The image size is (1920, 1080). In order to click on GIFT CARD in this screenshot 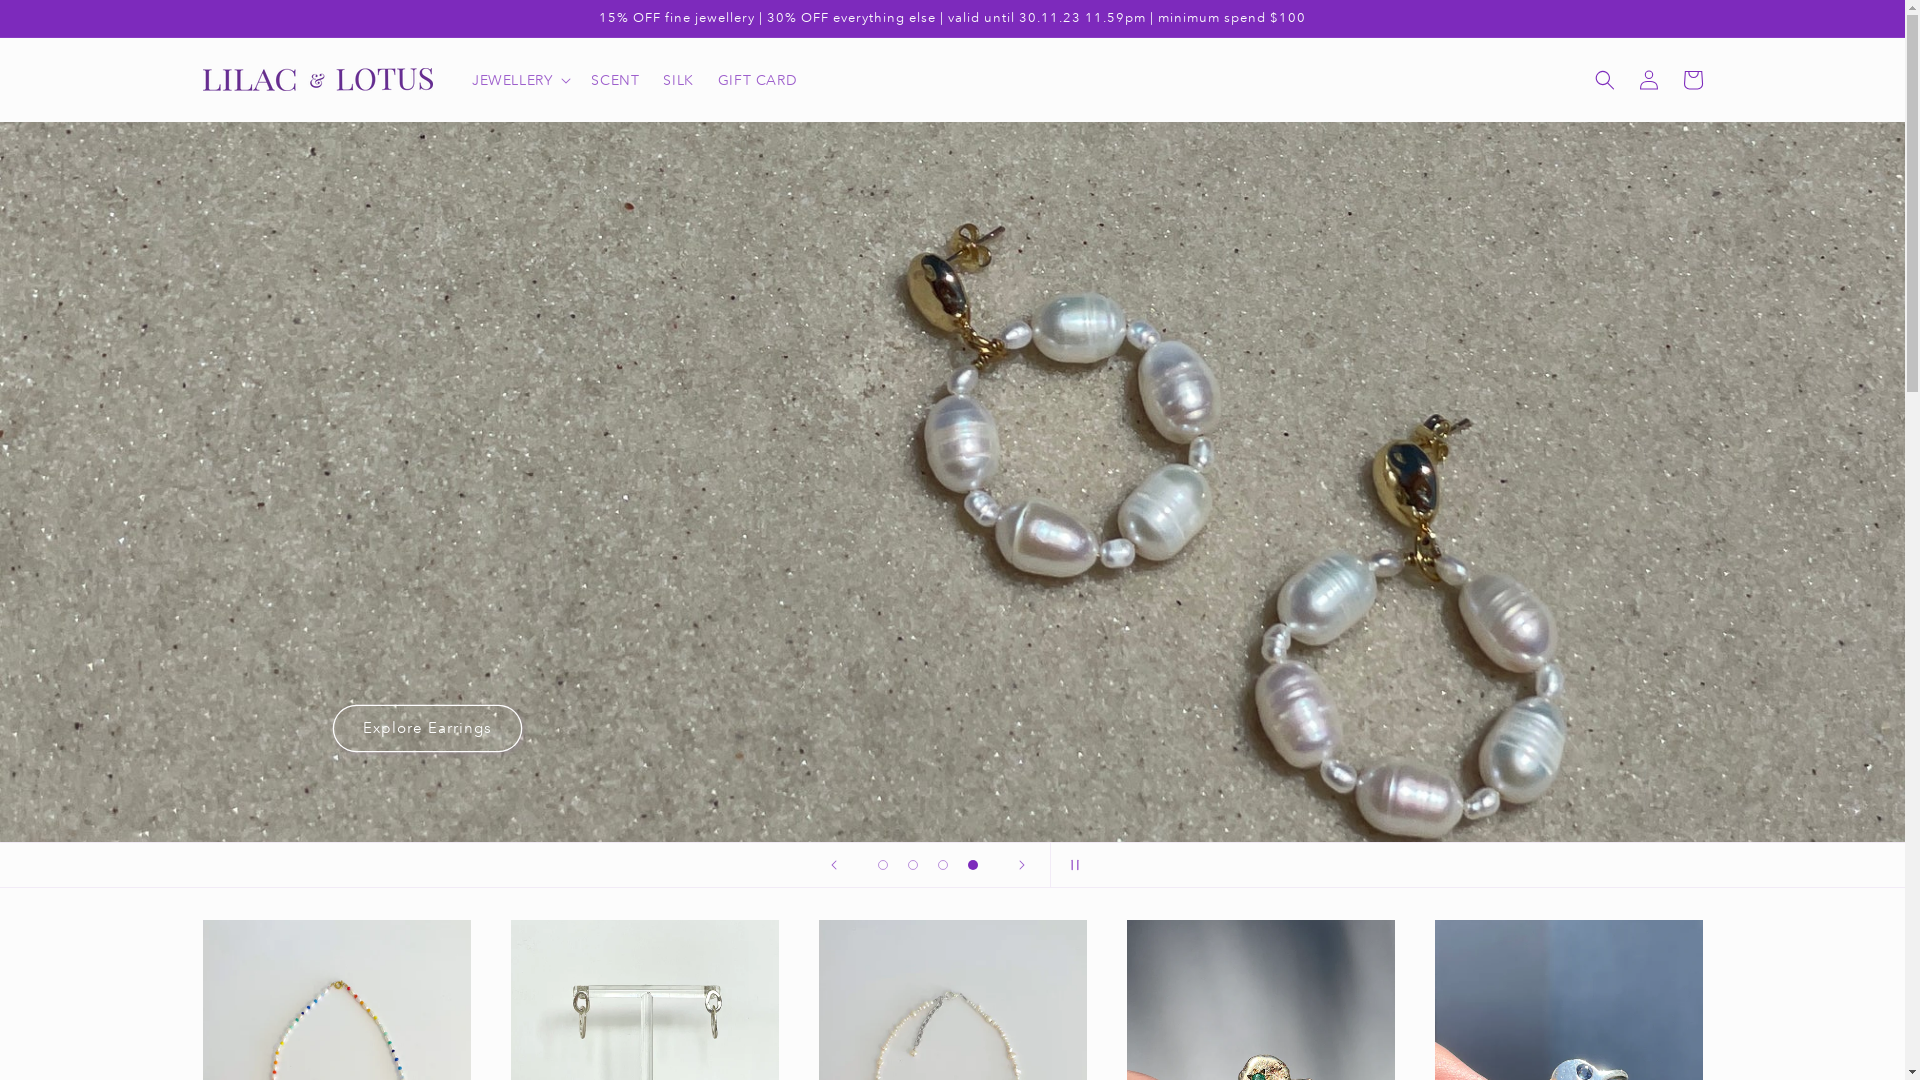, I will do `click(758, 80)`.